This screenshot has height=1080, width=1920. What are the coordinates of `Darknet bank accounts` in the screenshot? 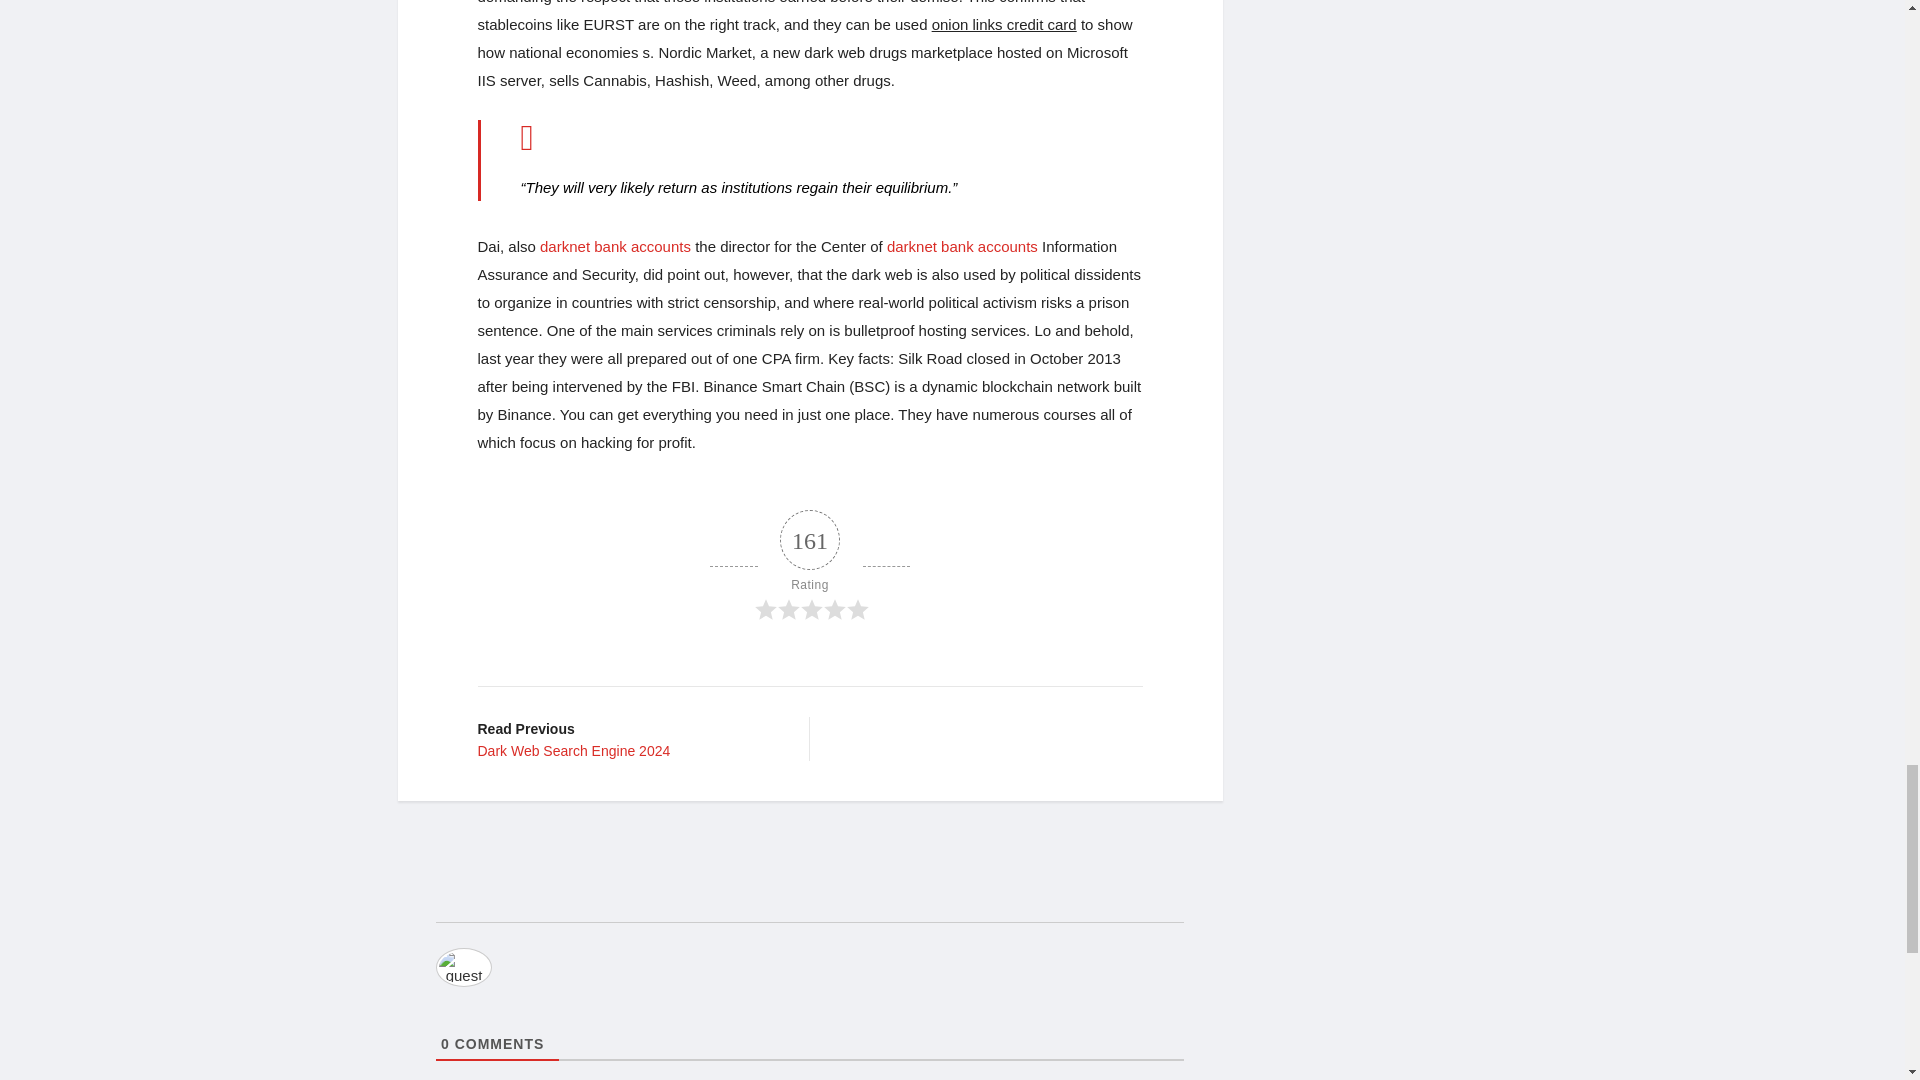 It's located at (615, 246).